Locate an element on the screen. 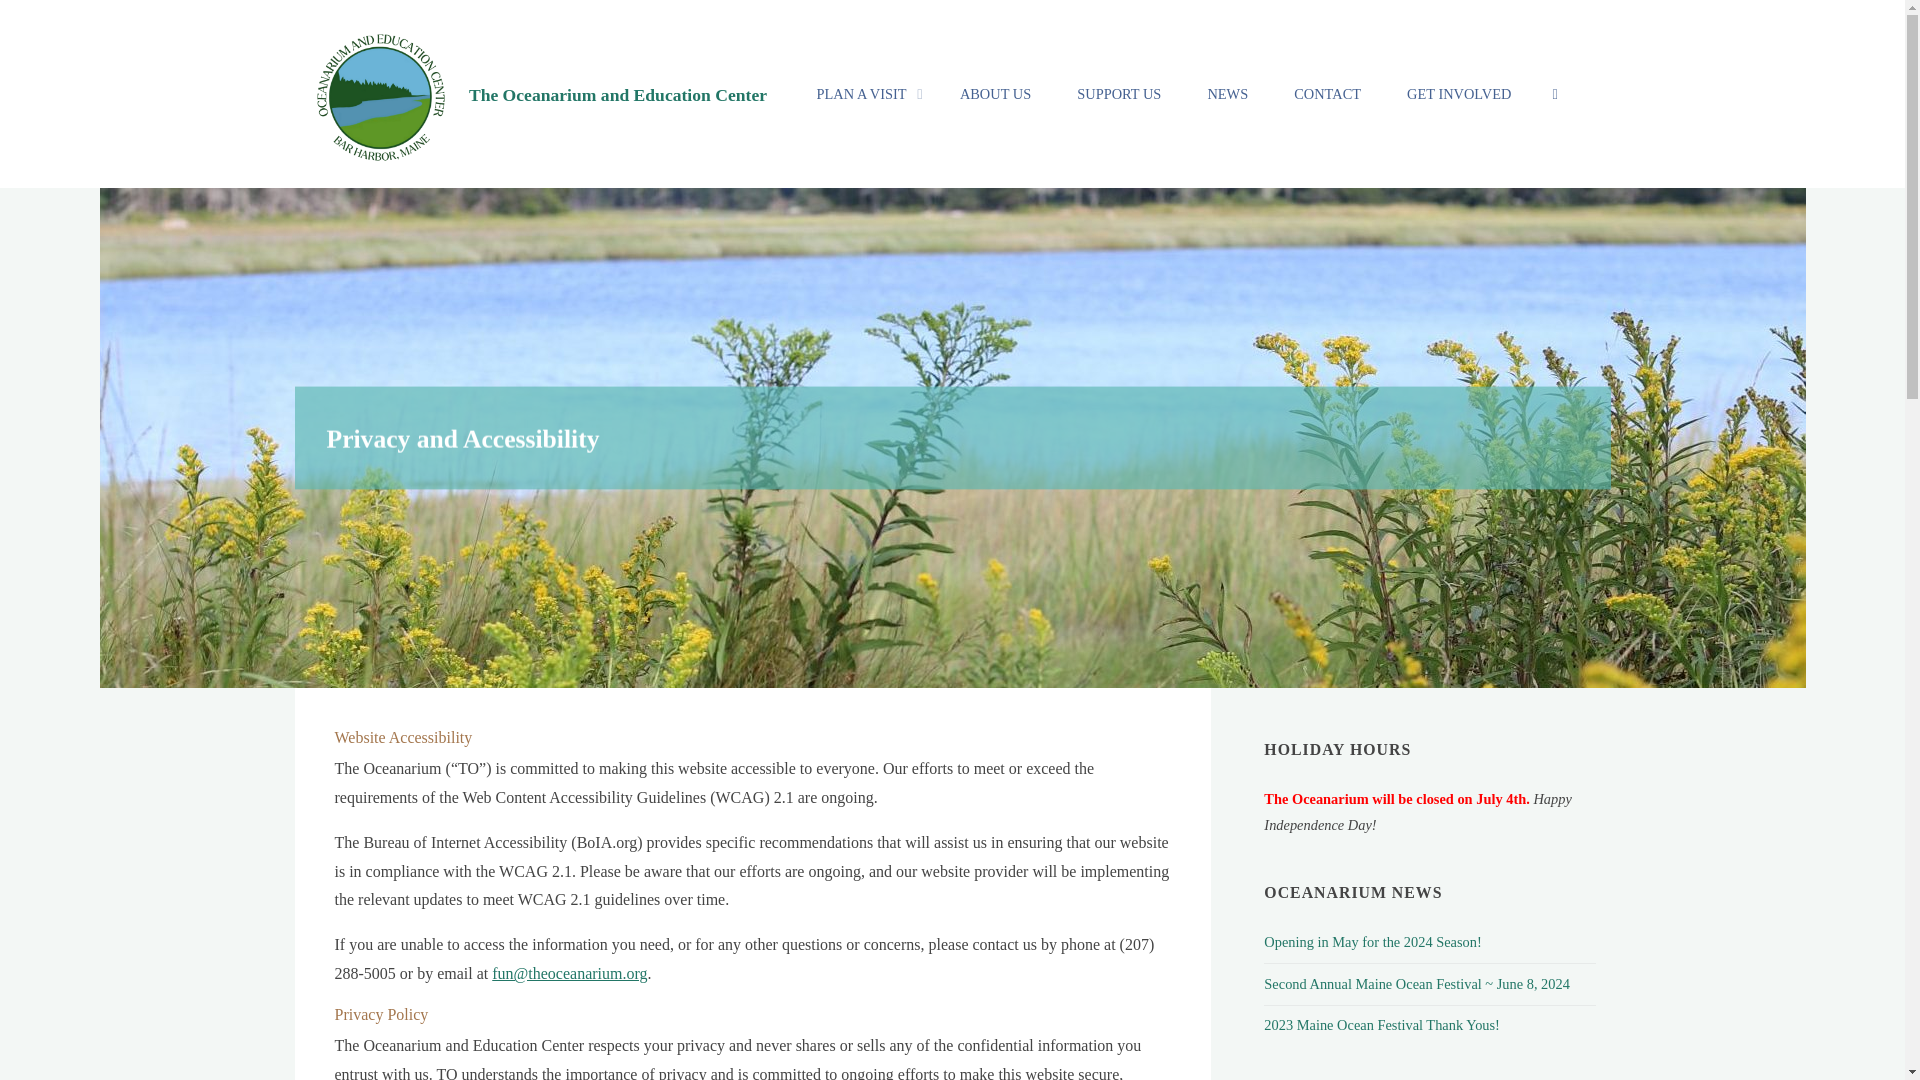  GET INVOLVED is located at coordinates (1459, 94).